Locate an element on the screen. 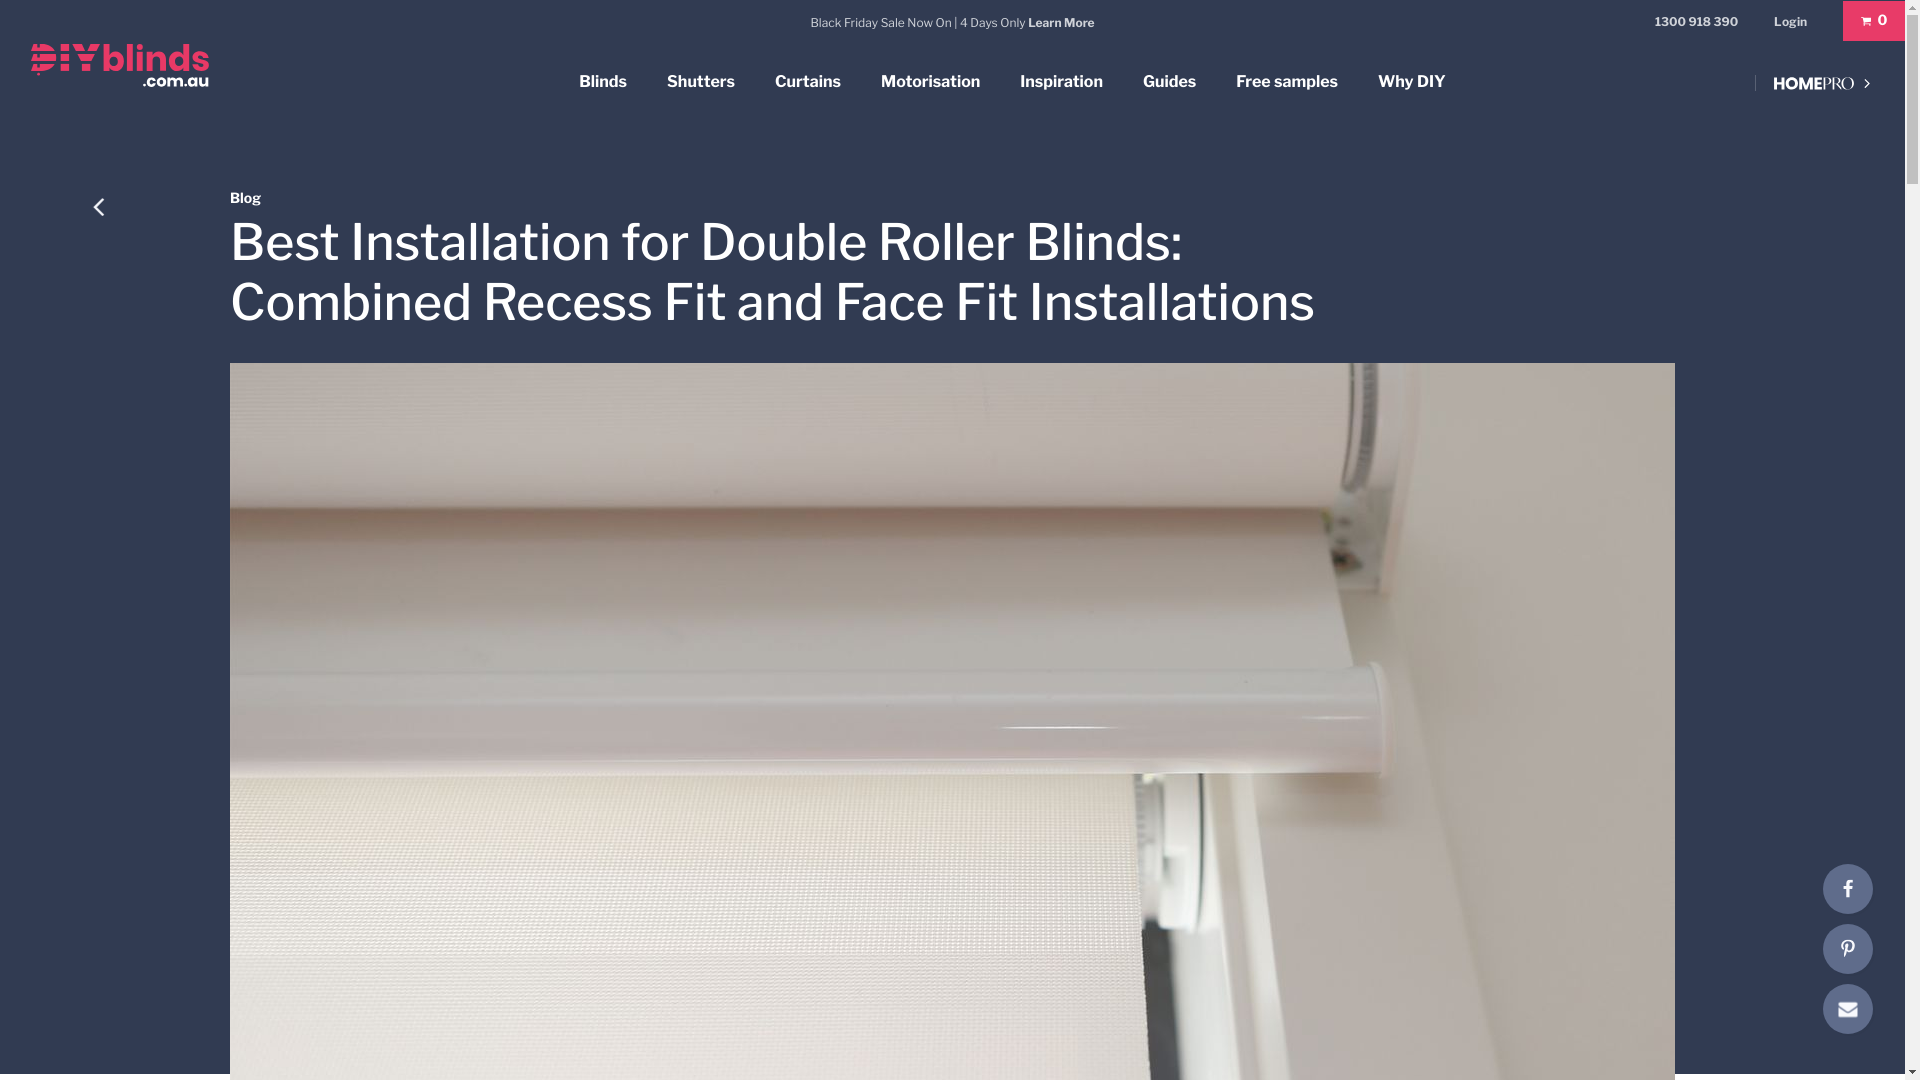 The height and width of the screenshot is (1080, 1920). Learn More is located at coordinates (1061, 22).